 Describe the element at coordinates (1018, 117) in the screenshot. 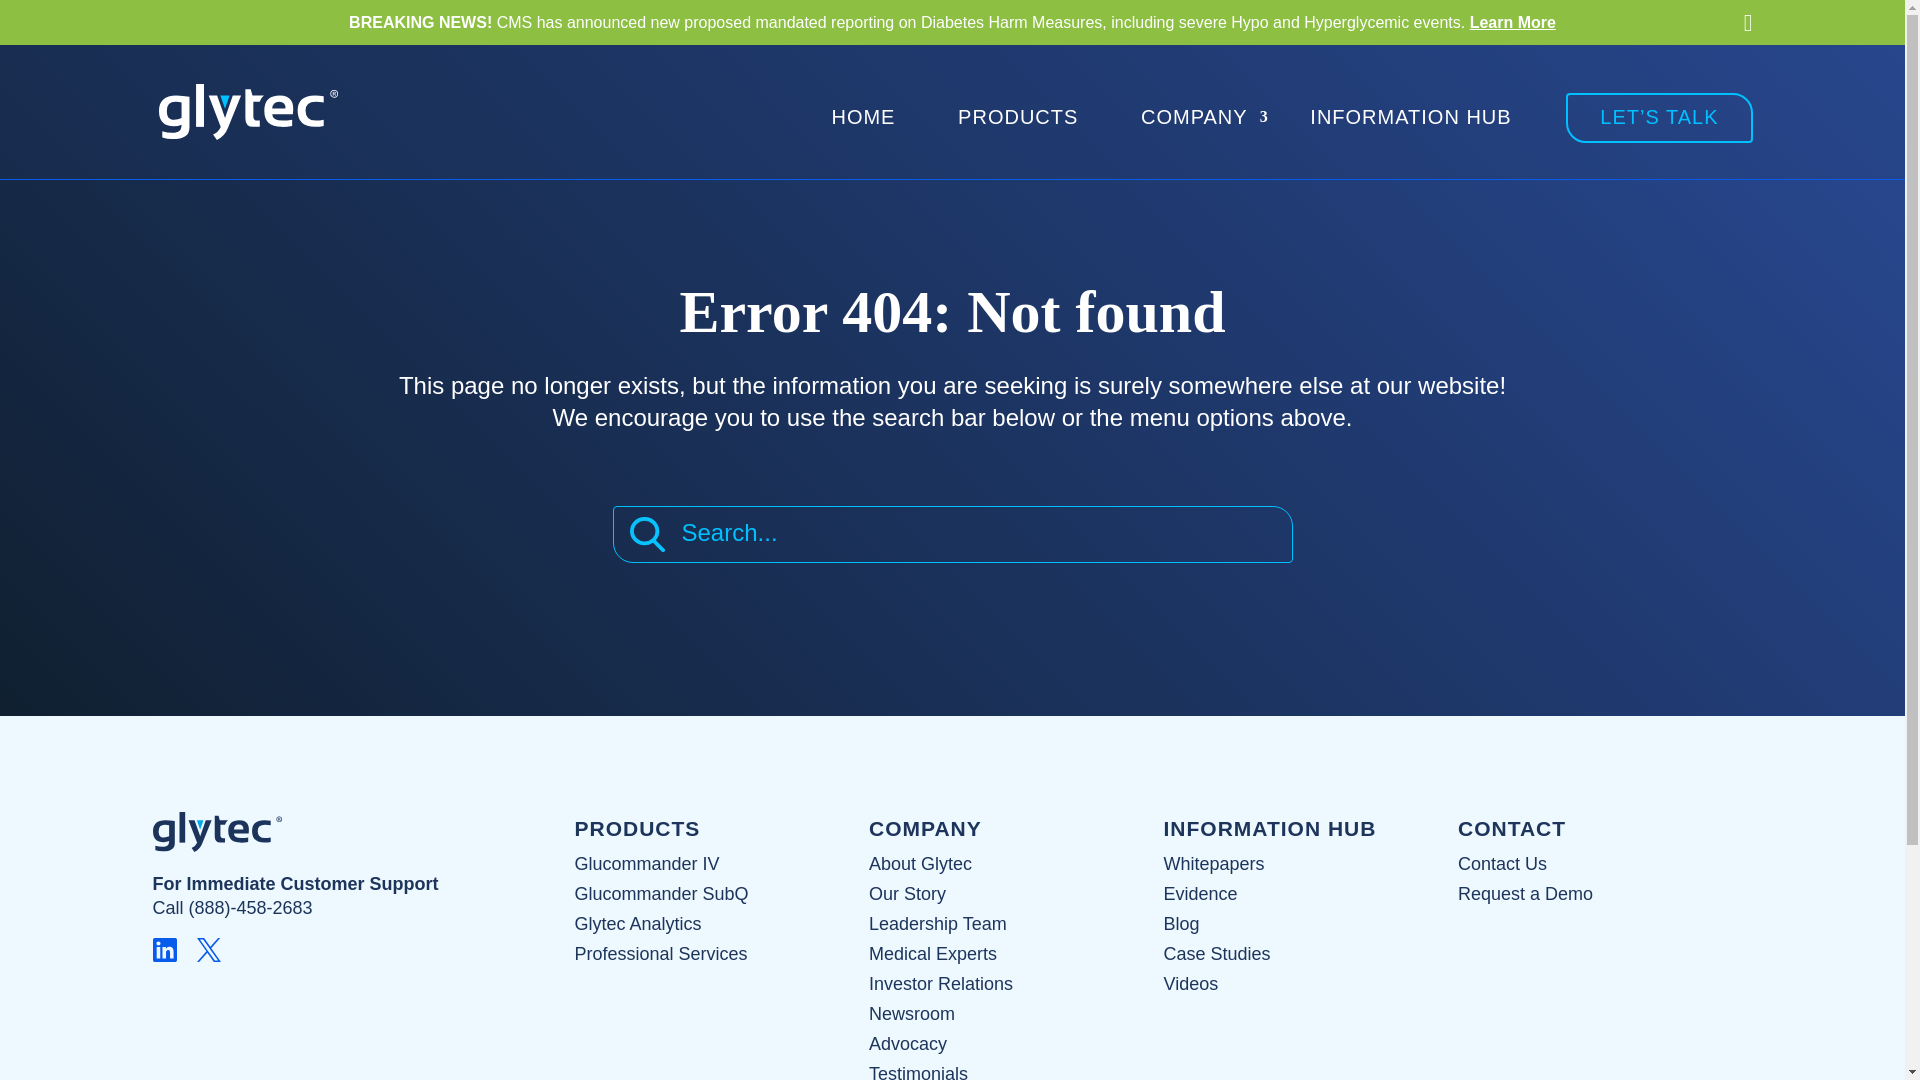

I see `PRODUCTS` at that location.